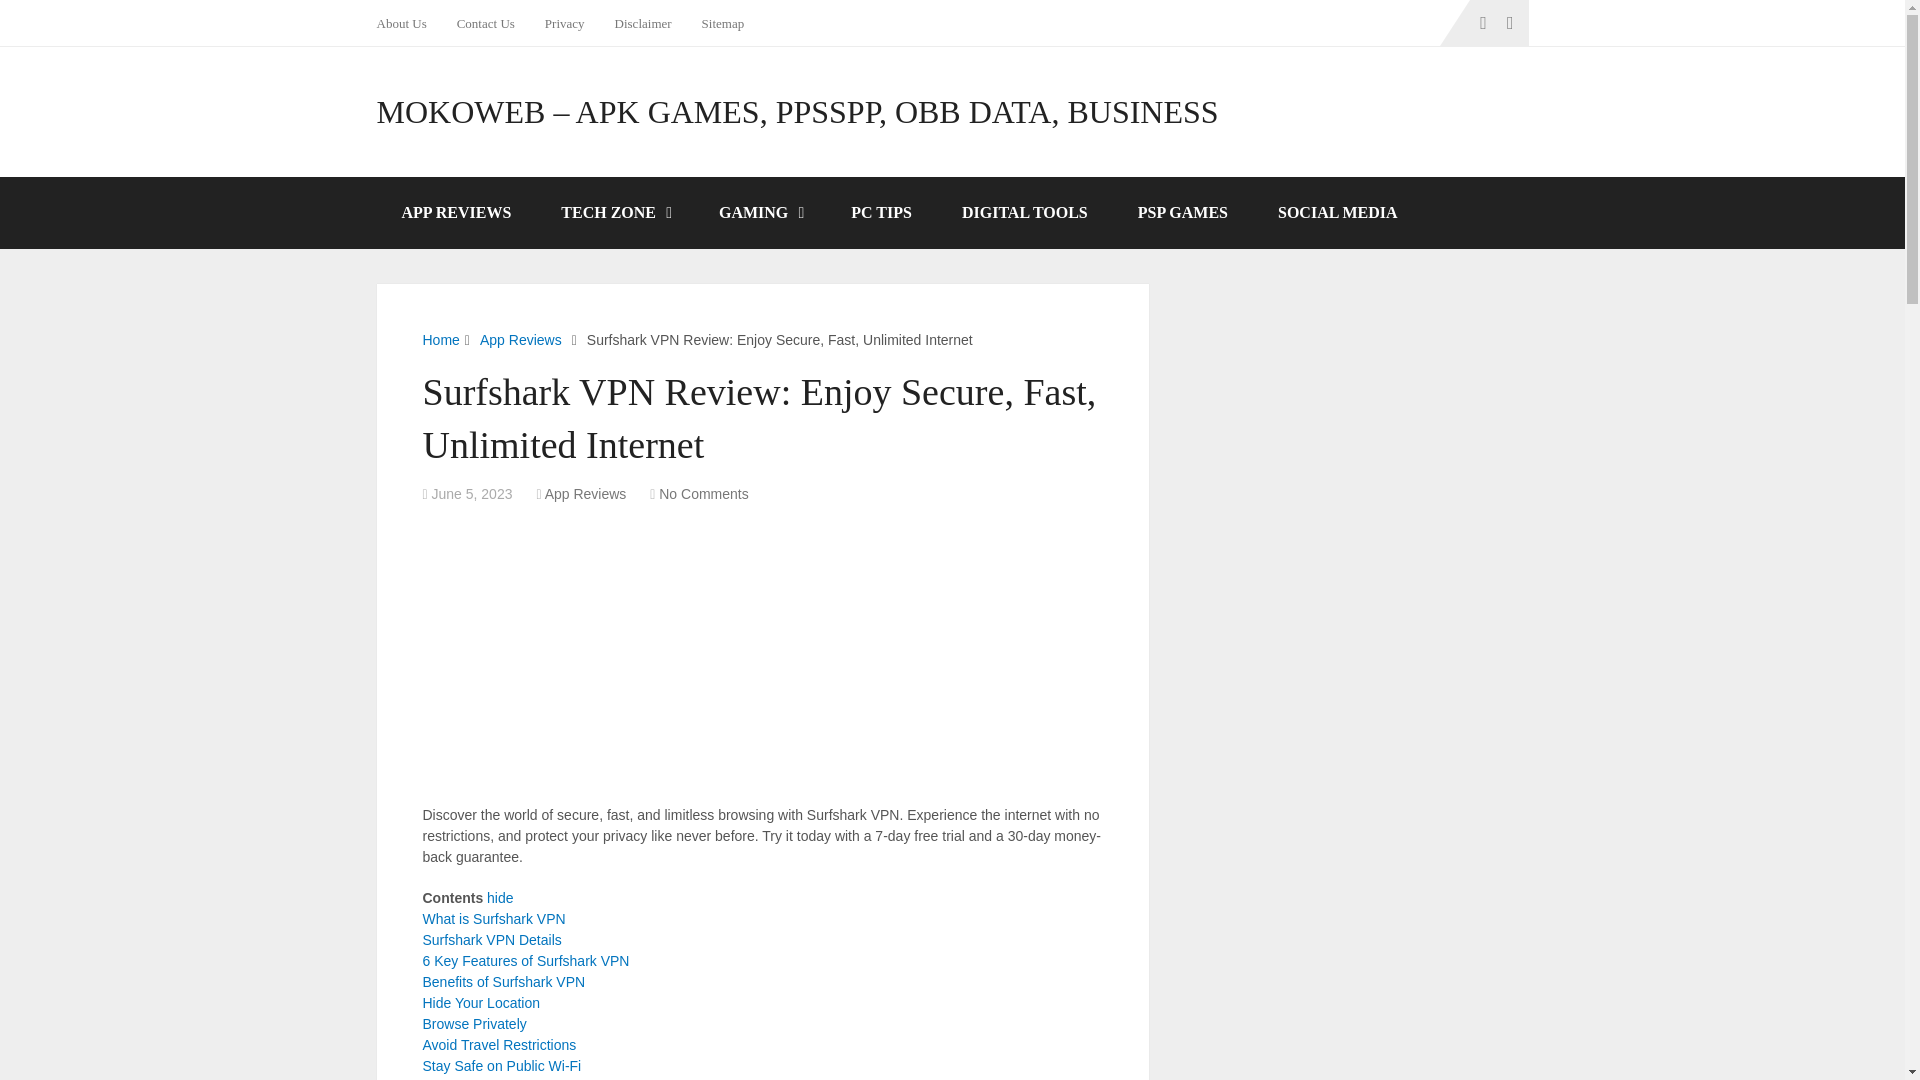 Image resolution: width=1920 pixels, height=1080 pixels. I want to click on hide, so click(500, 898).